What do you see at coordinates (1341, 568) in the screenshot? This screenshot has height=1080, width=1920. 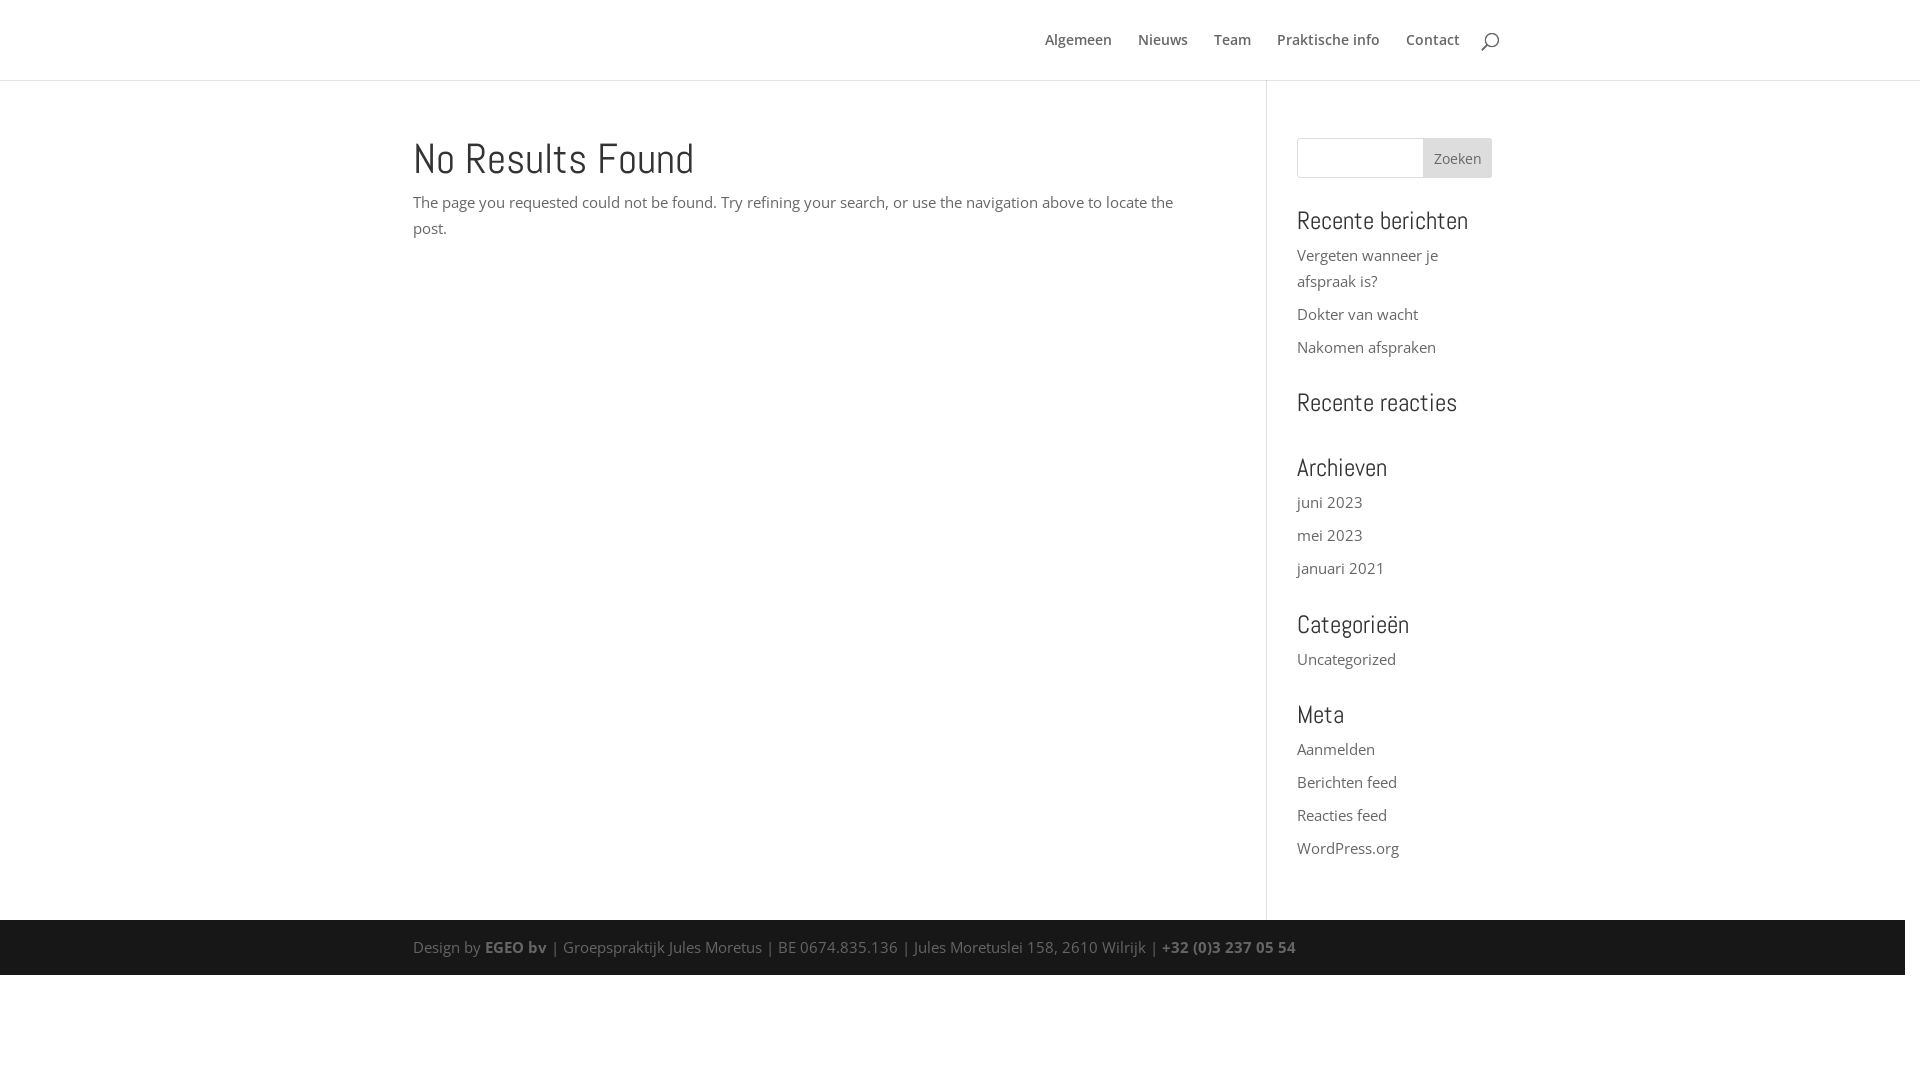 I see `januari 2021` at bounding box center [1341, 568].